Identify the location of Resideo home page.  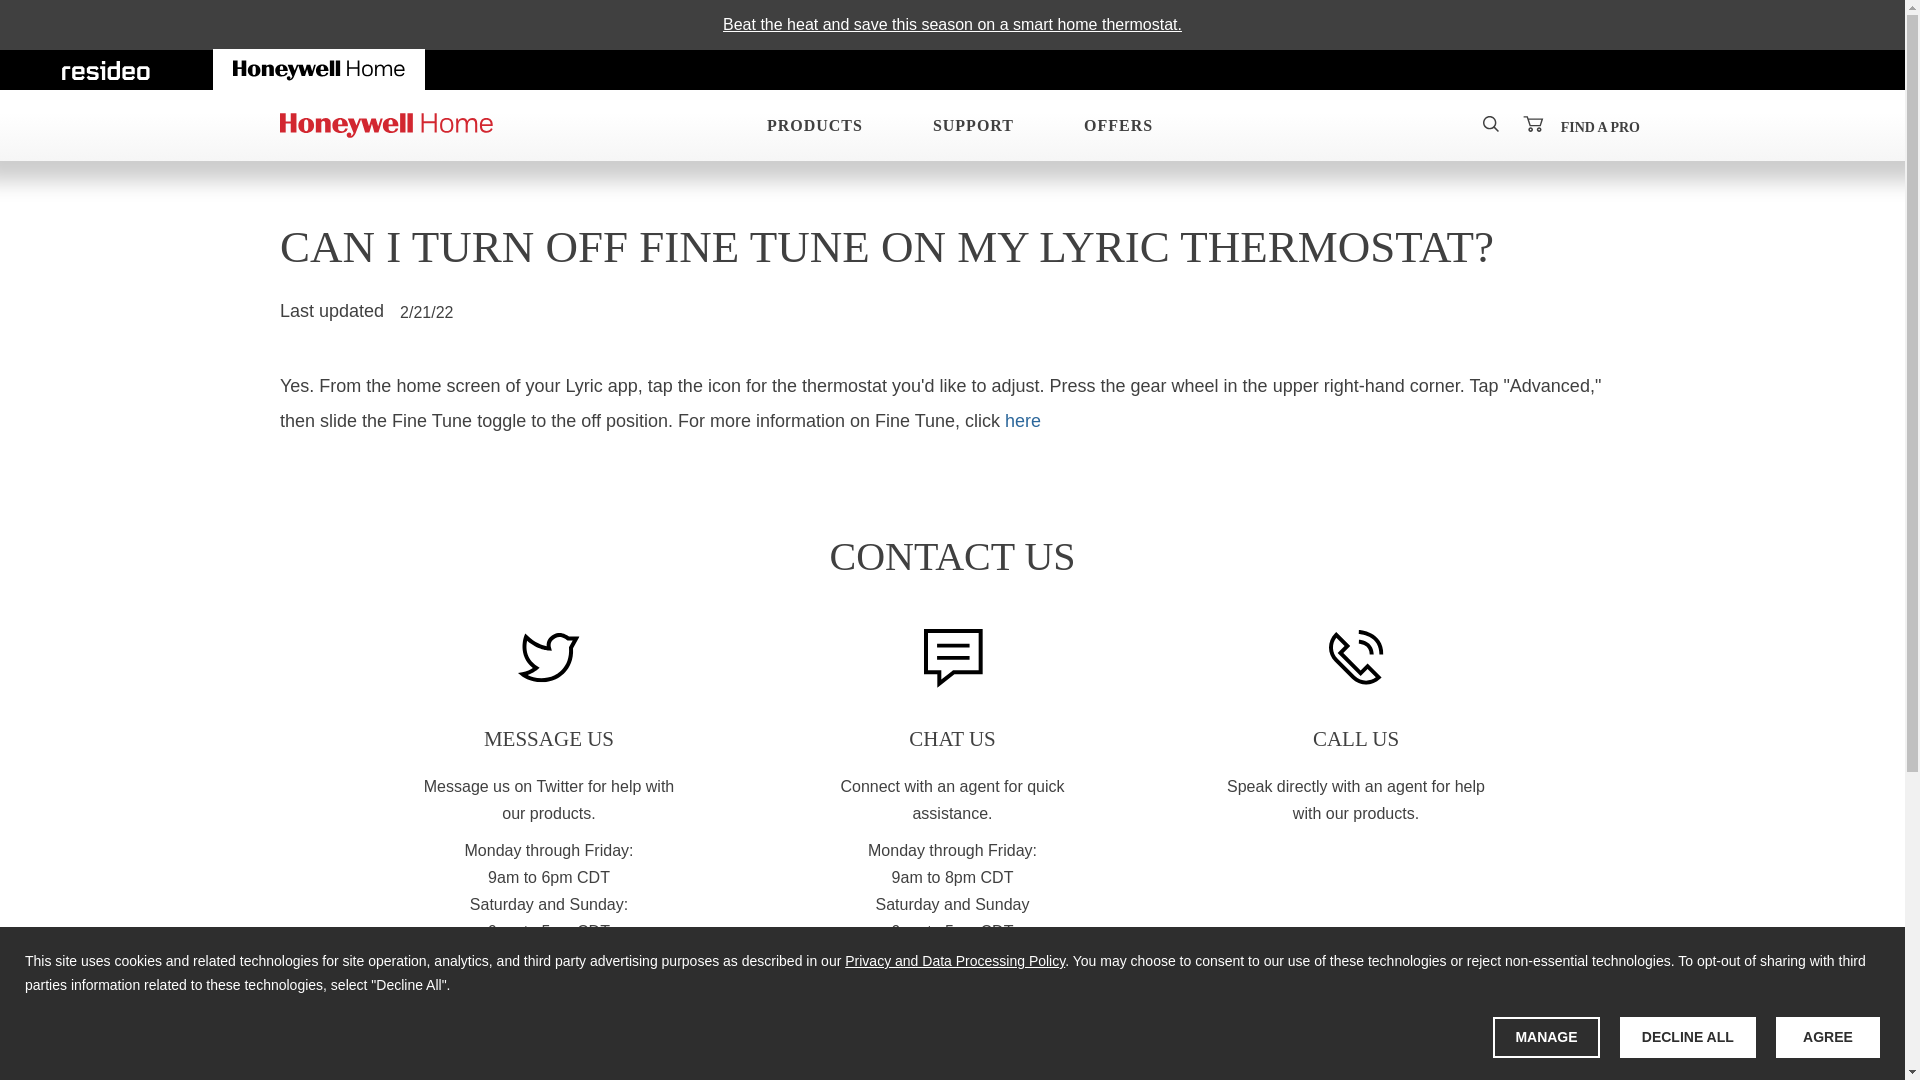
(106, 68).